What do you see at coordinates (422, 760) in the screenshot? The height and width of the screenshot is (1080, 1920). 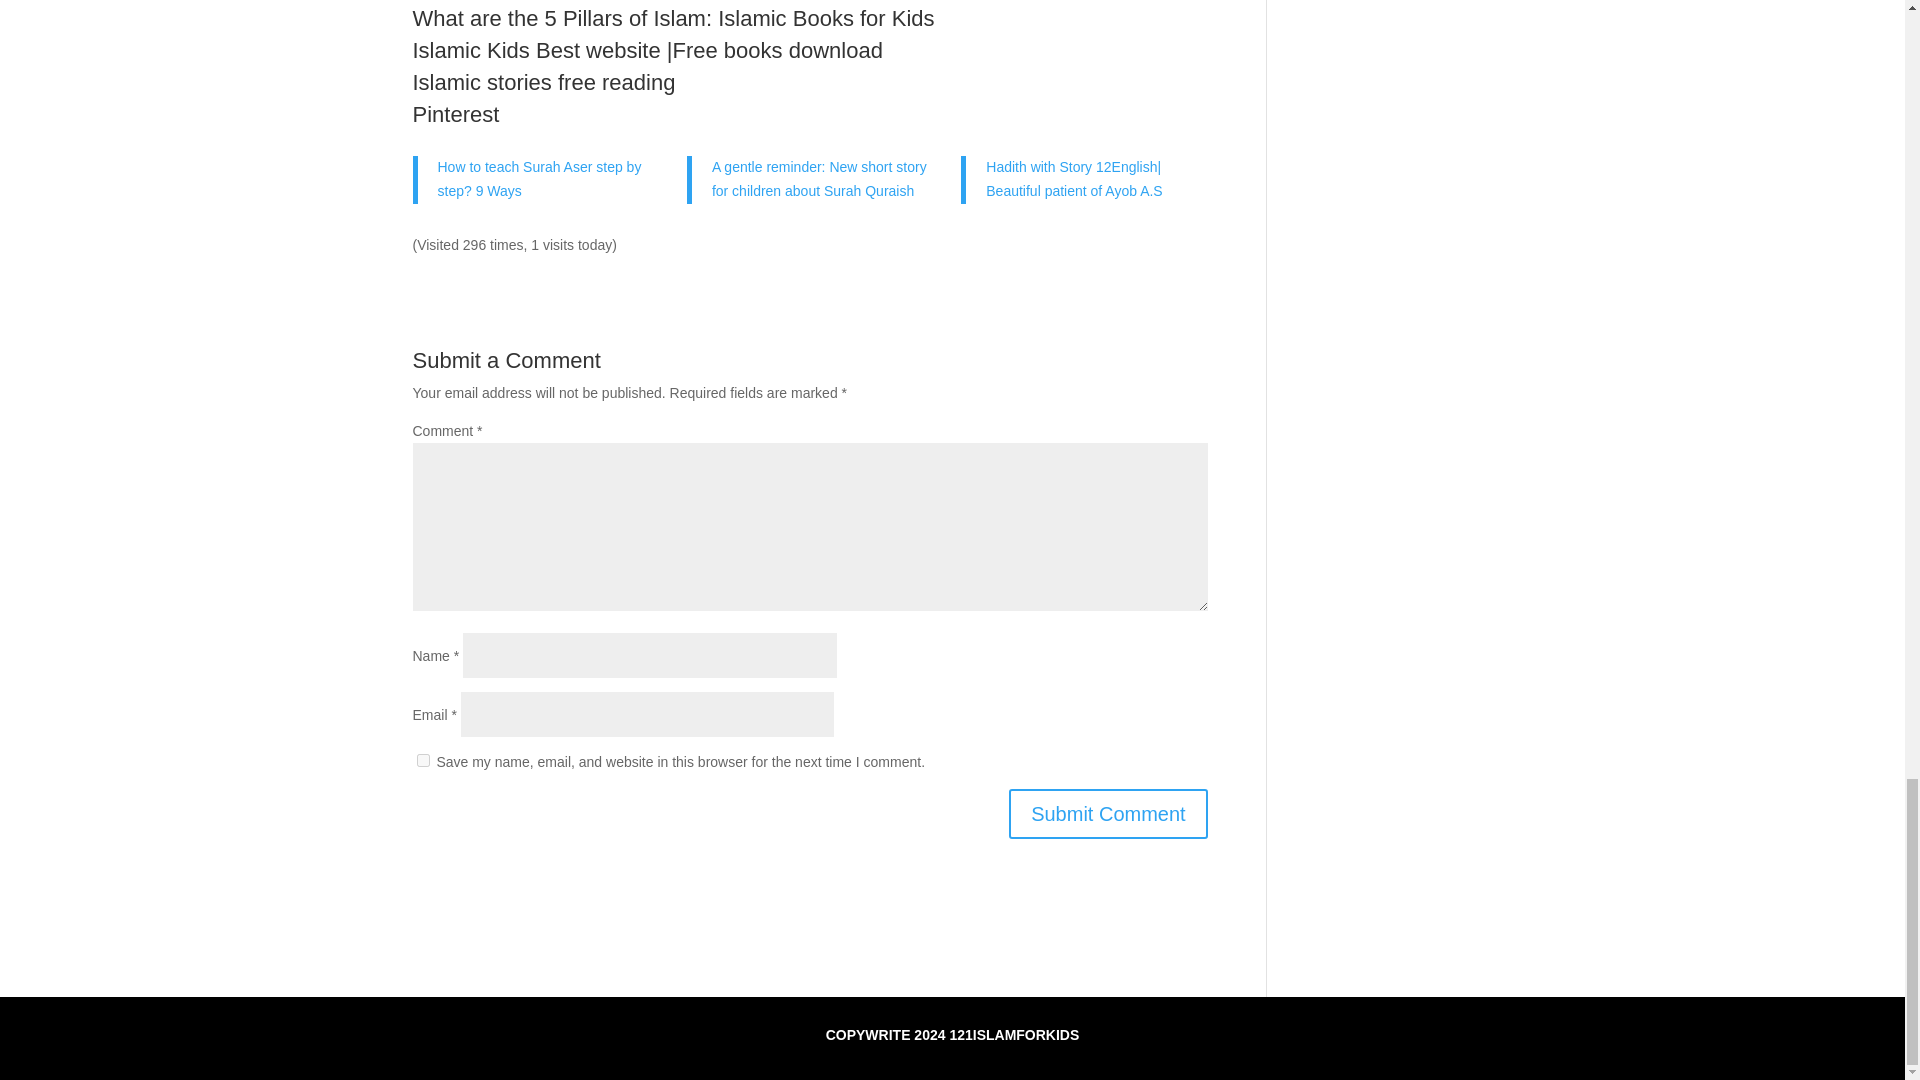 I see `yes` at bounding box center [422, 760].